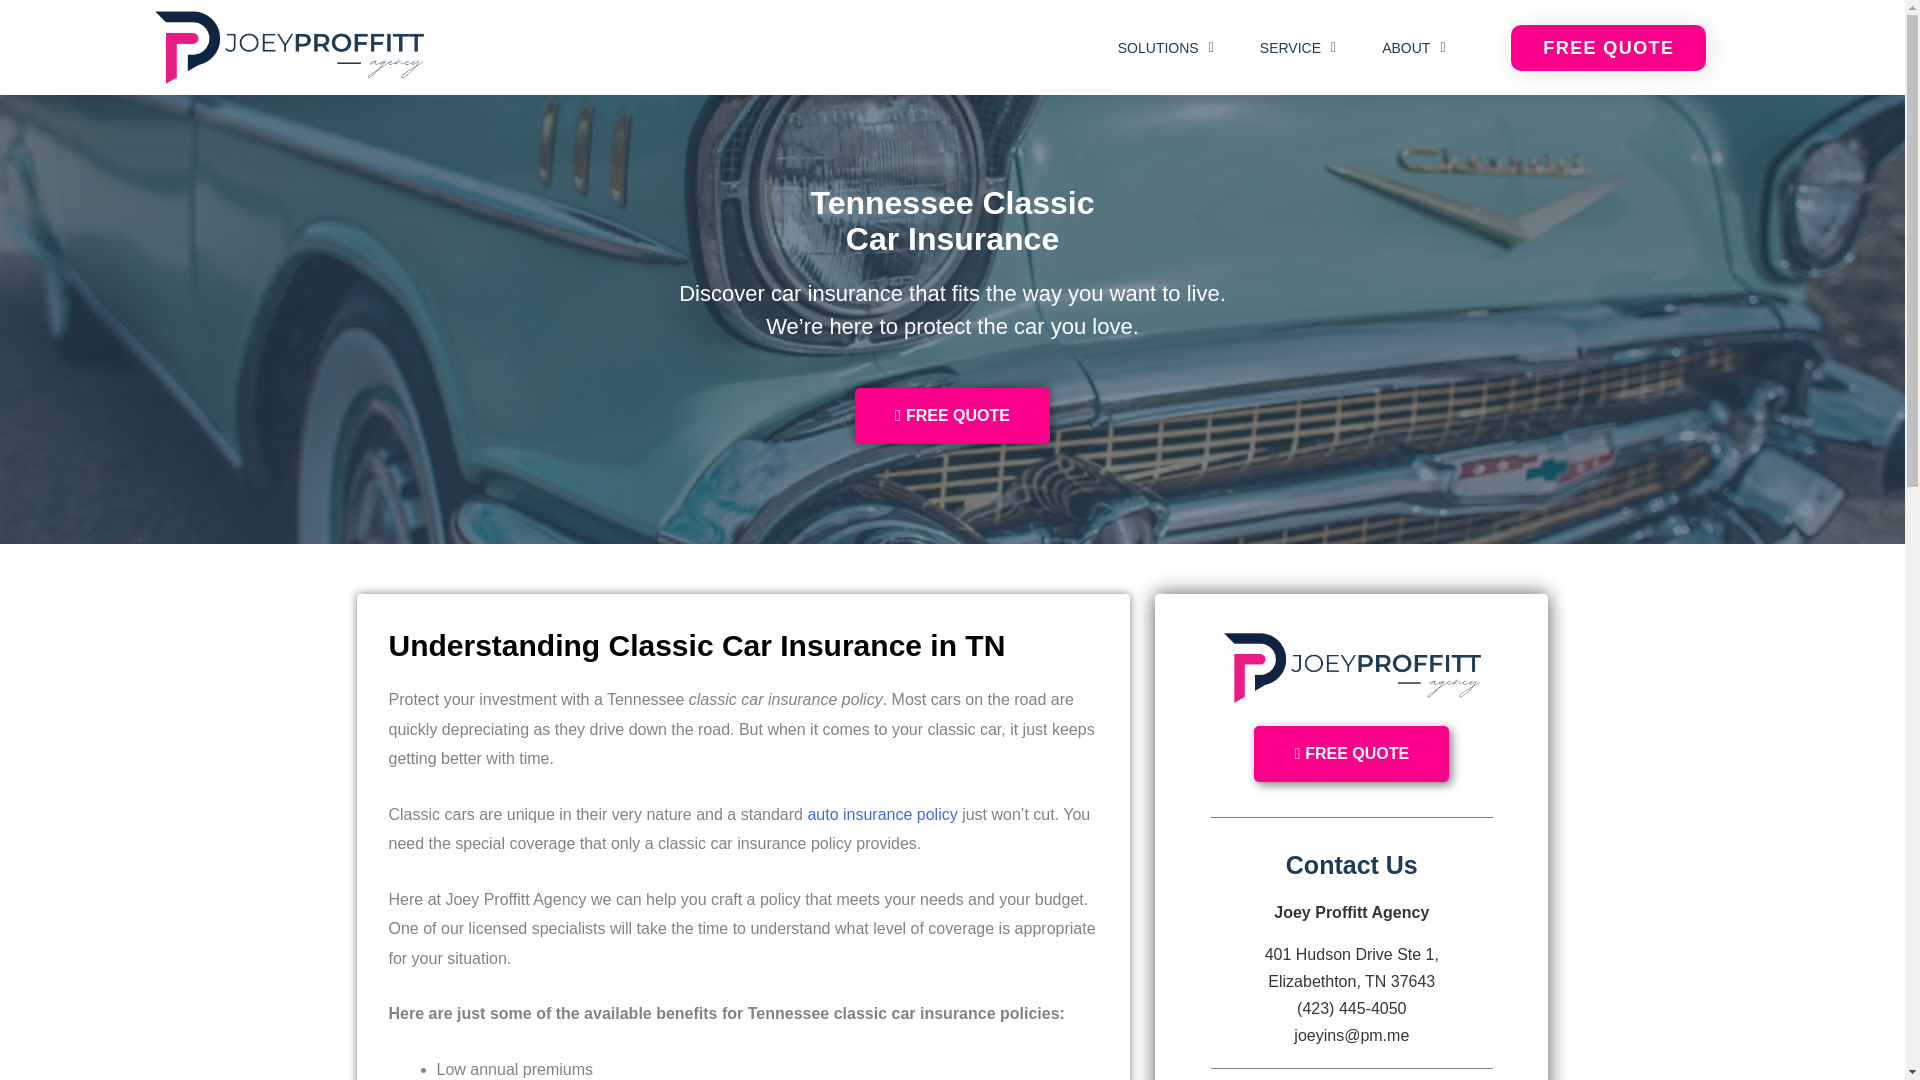 This screenshot has width=1920, height=1080. I want to click on FREE QUOTE, so click(1608, 48).